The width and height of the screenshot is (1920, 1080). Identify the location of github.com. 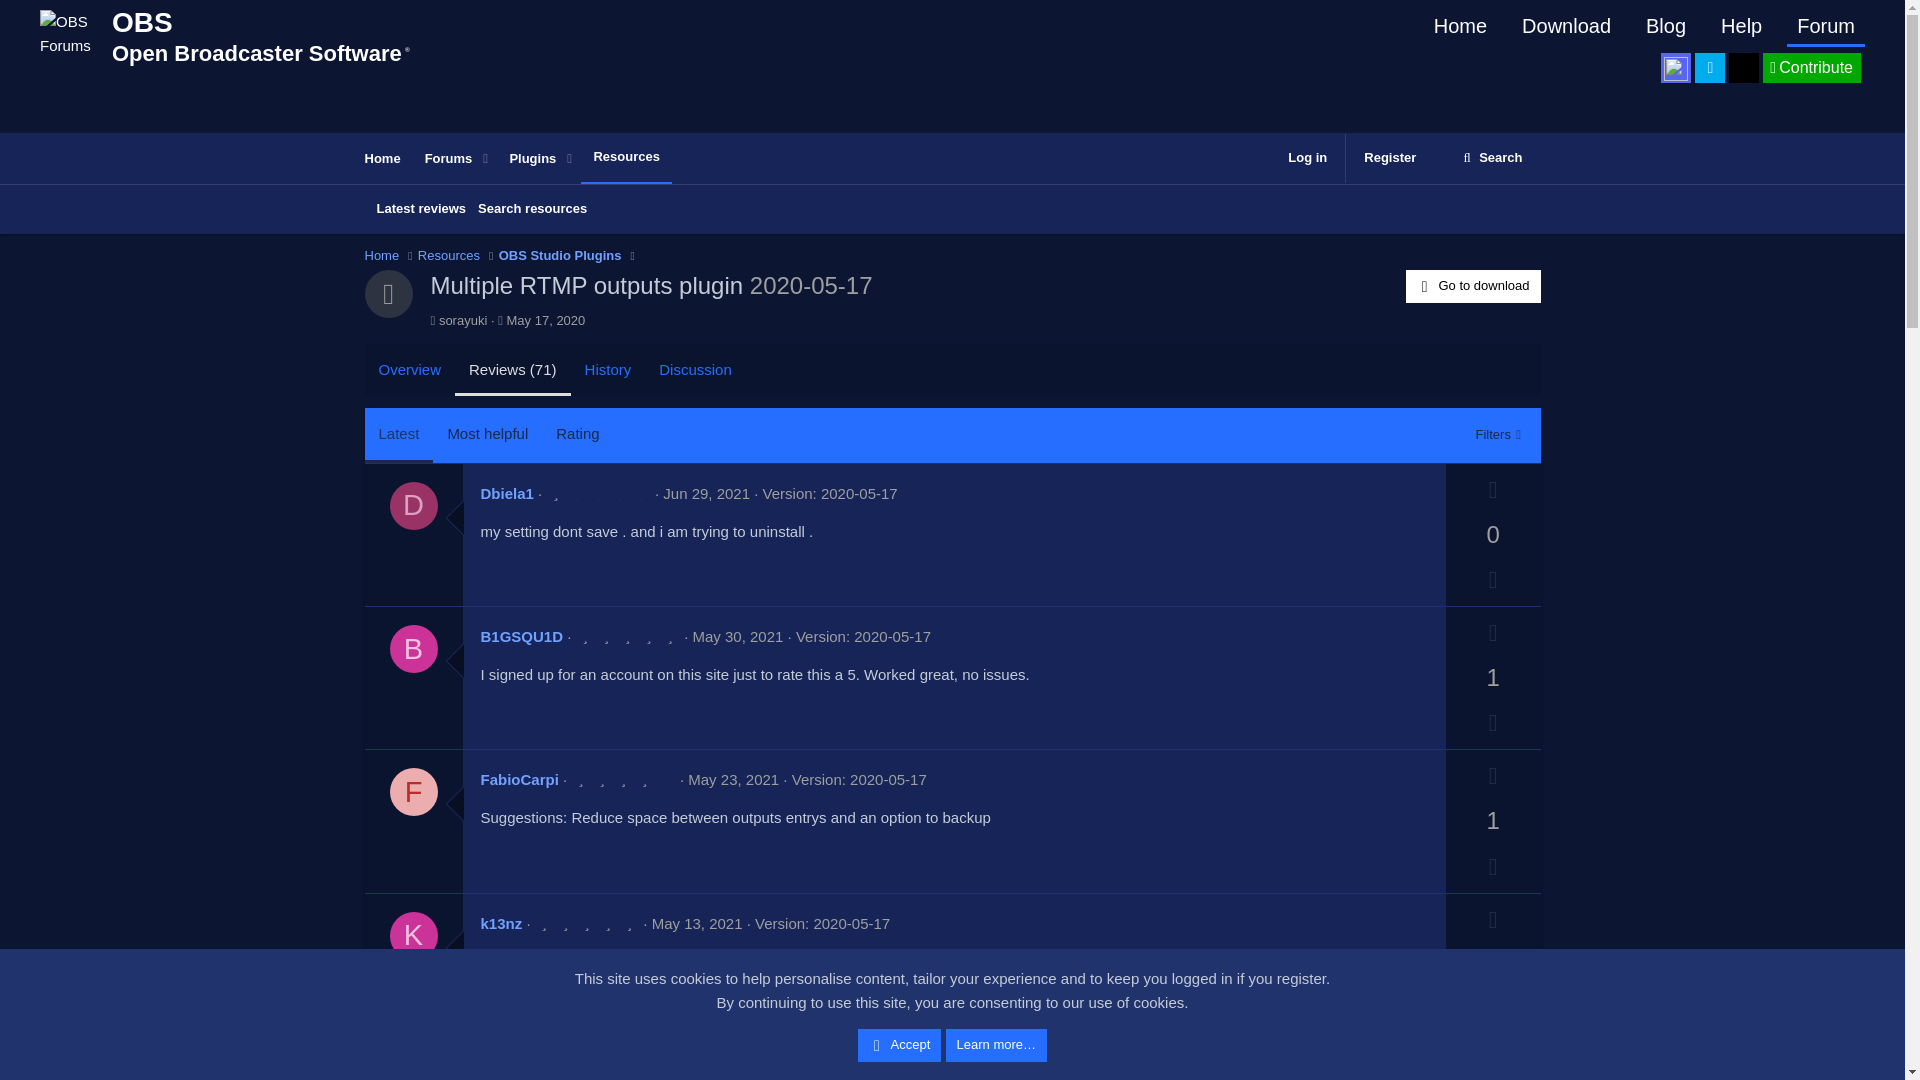
(1473, 286).